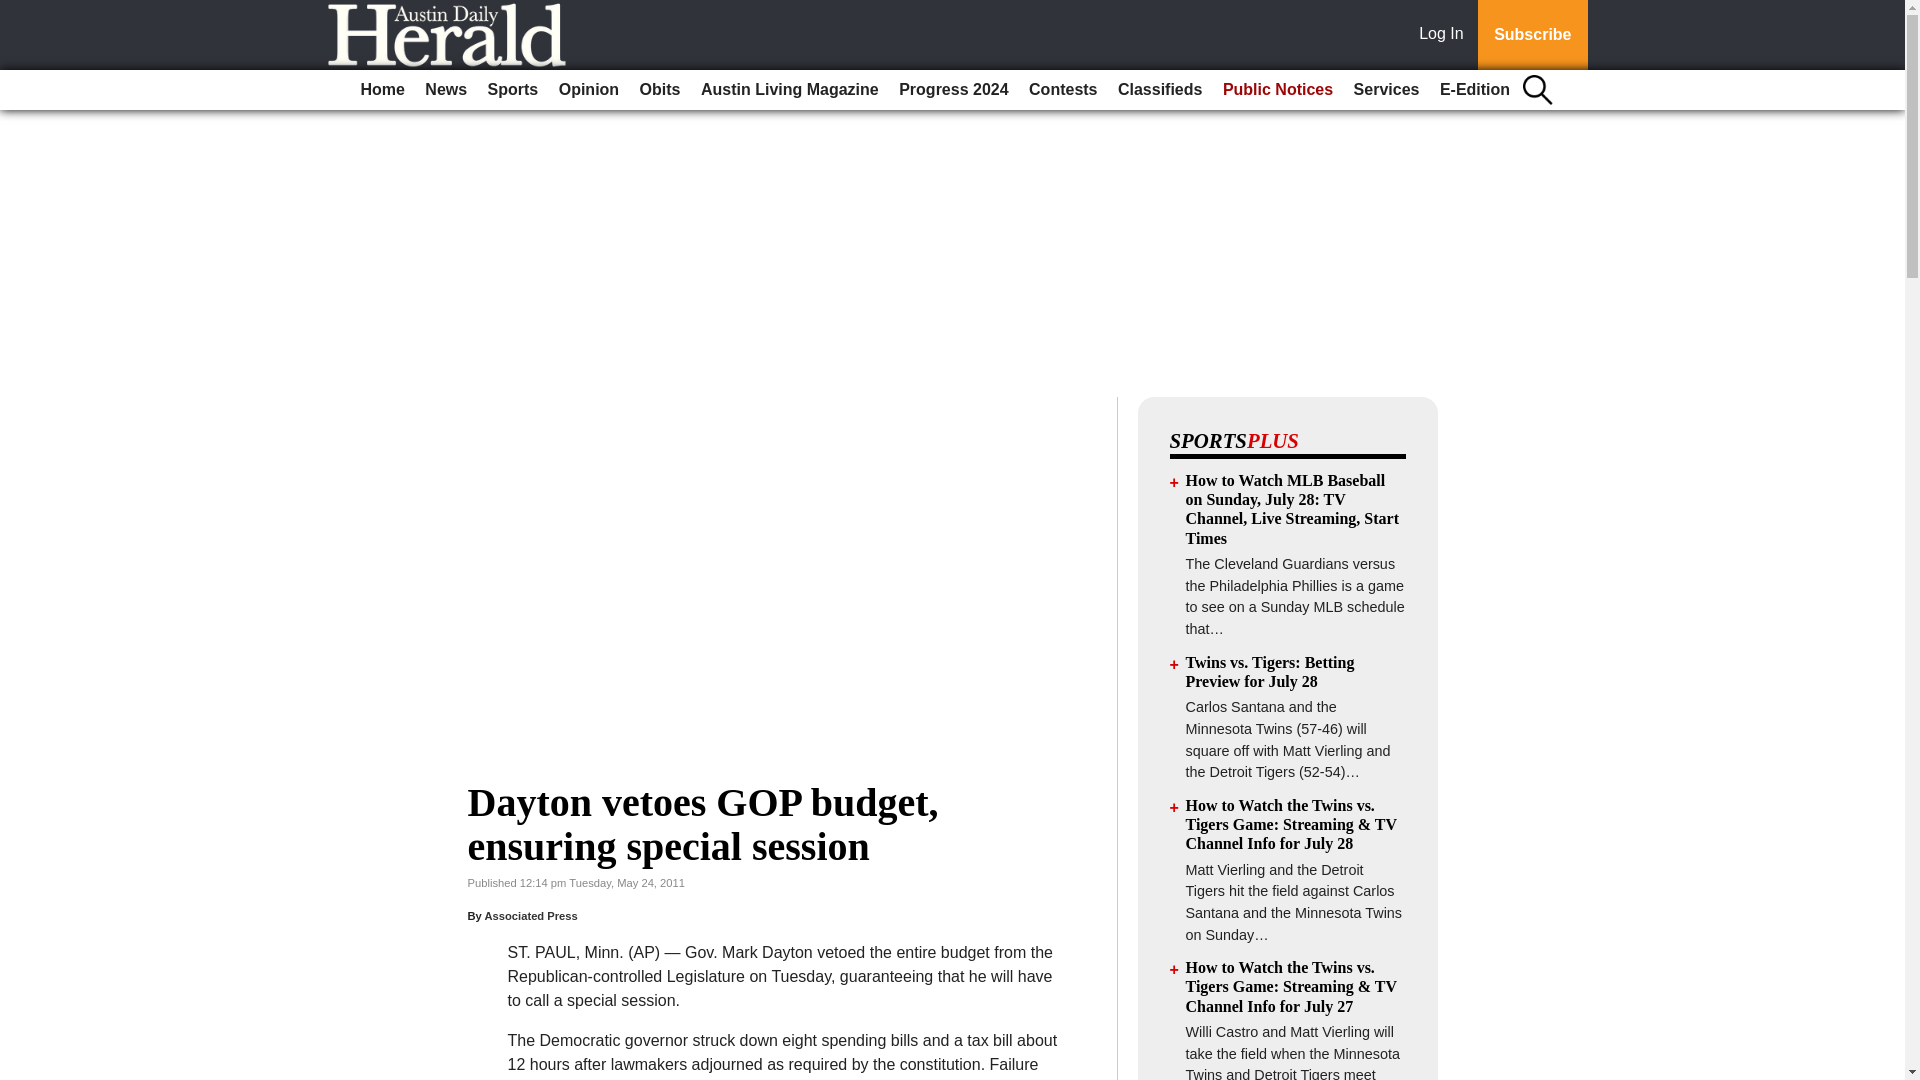  I want to click on Home, so click(382, 90).